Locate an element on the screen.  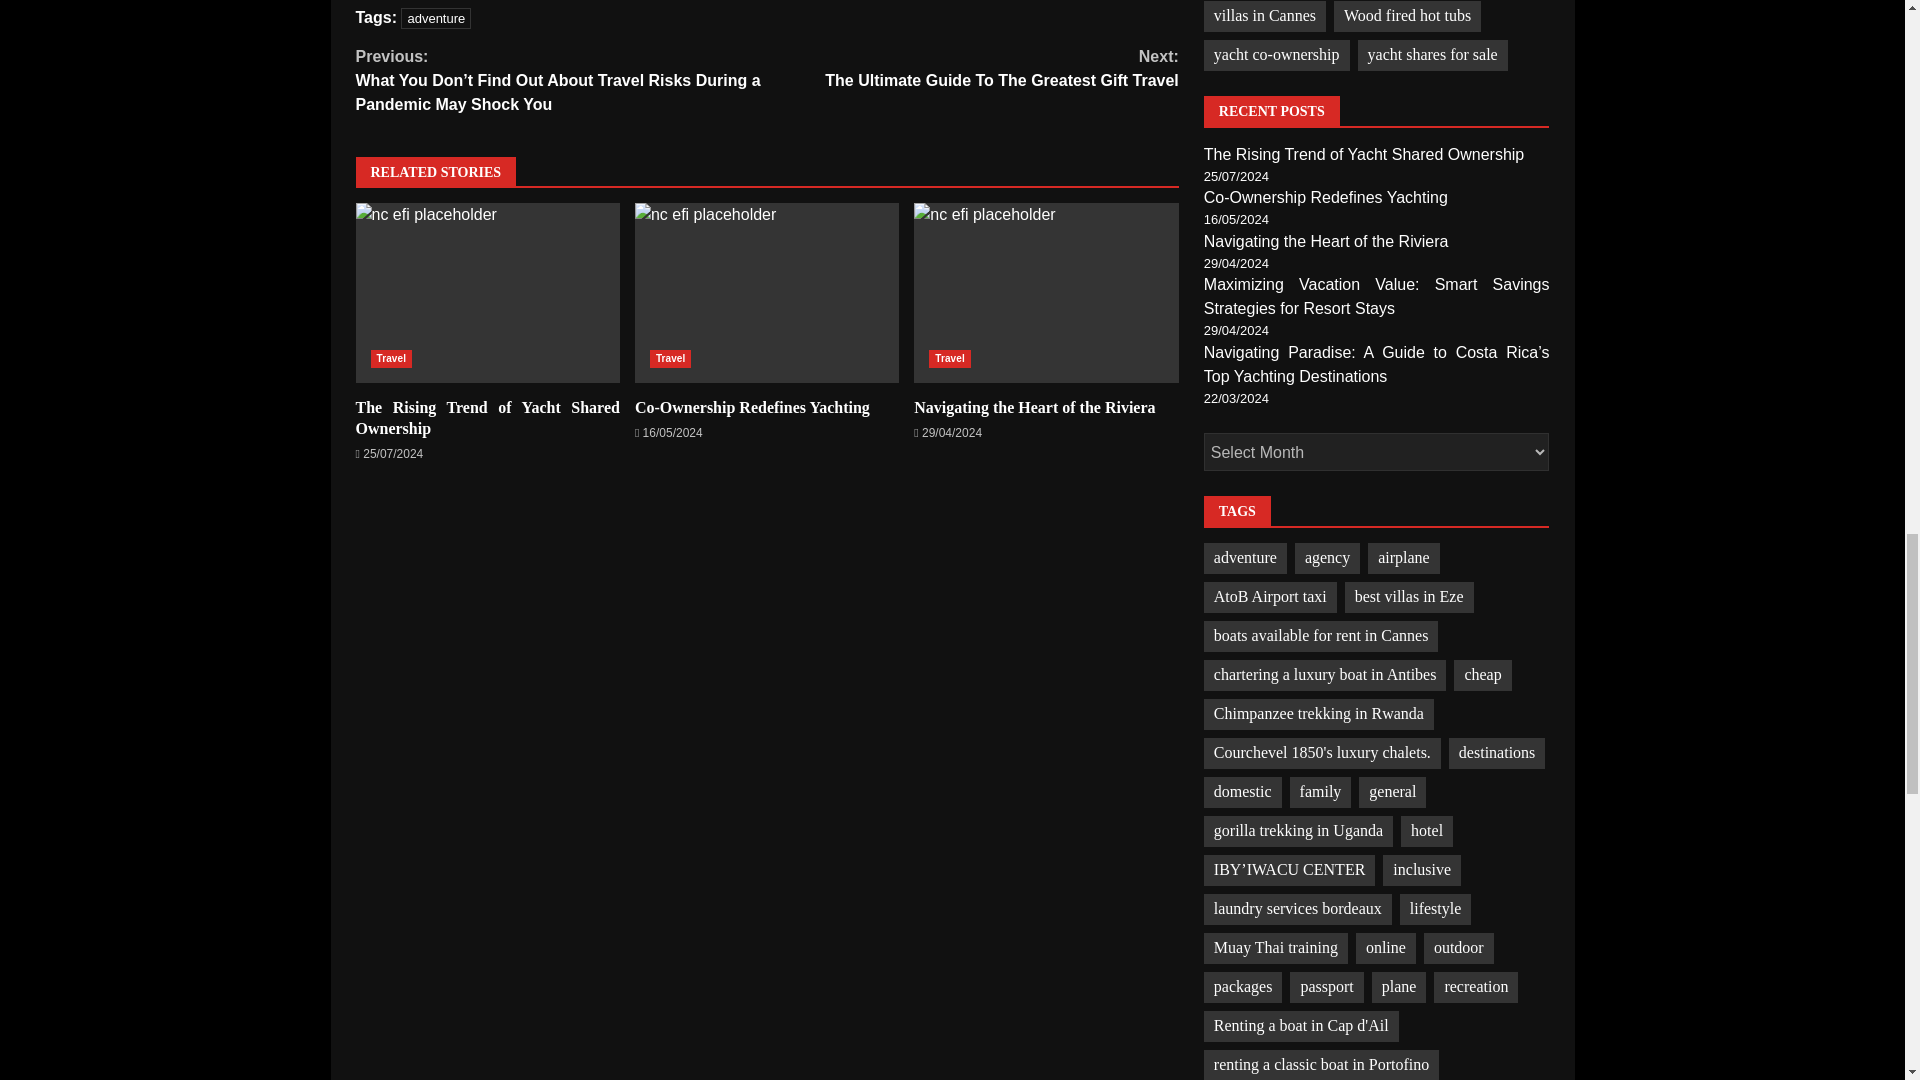
The Rising Trend of Yacht Shared Ownership is located at coordinates (488, 418).